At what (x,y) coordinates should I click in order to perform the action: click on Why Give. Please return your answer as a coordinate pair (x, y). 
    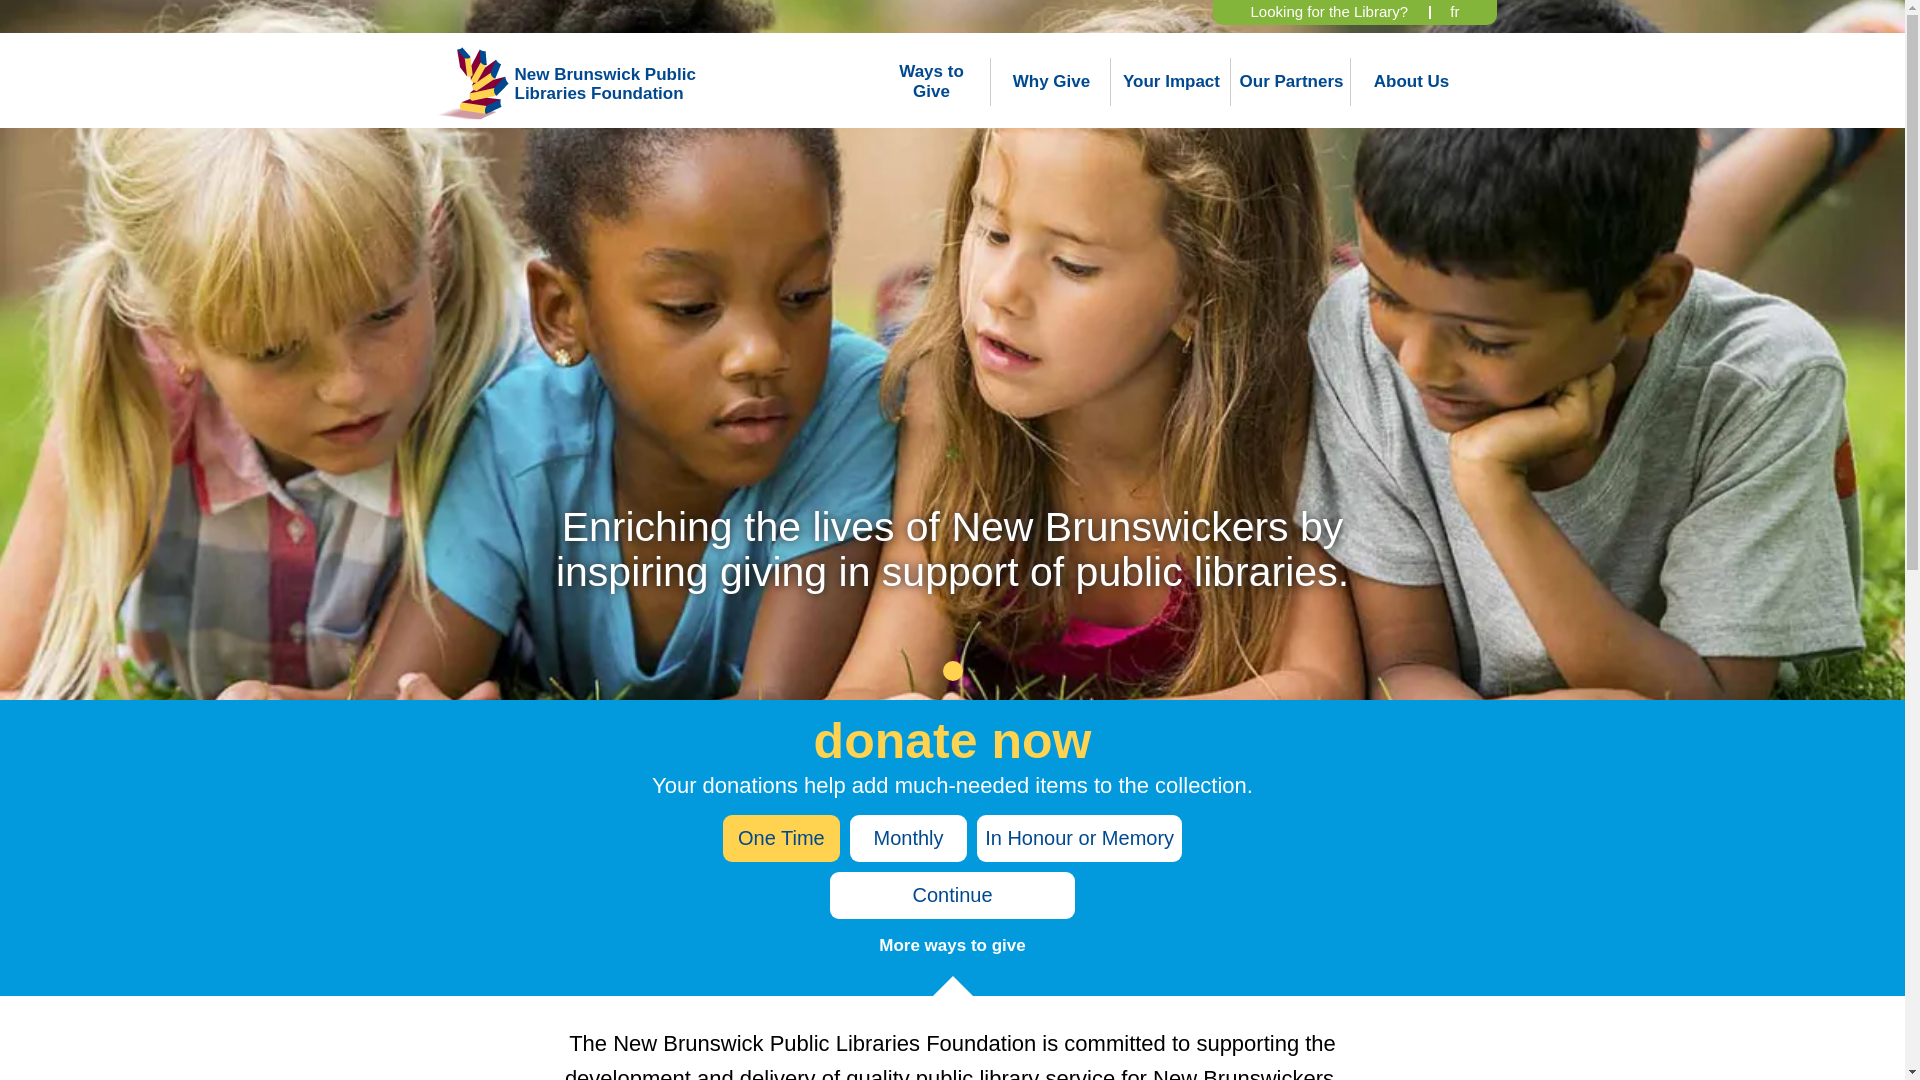
    Looking at the image, I should click on (1051, 82).